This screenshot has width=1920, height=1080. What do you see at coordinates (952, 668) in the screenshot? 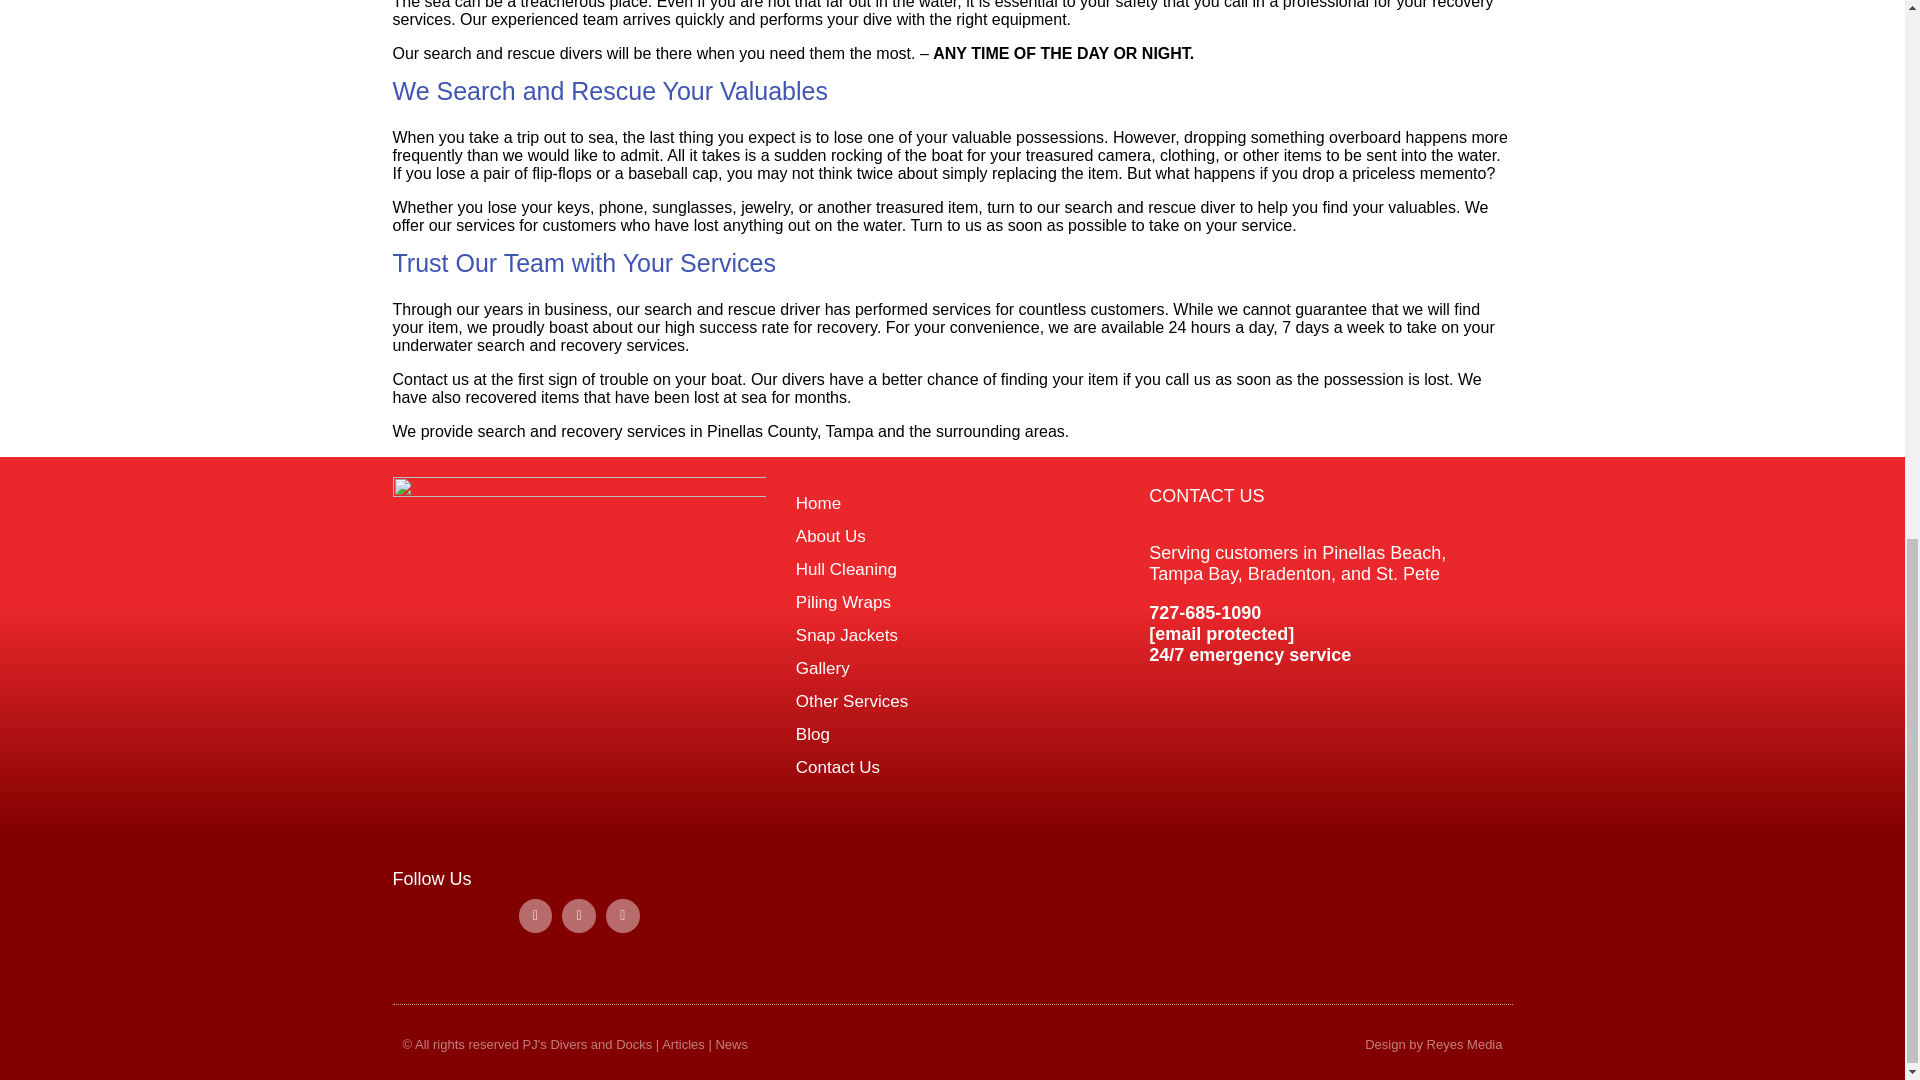
I see `Gallery` at bounding box center [952, 668].